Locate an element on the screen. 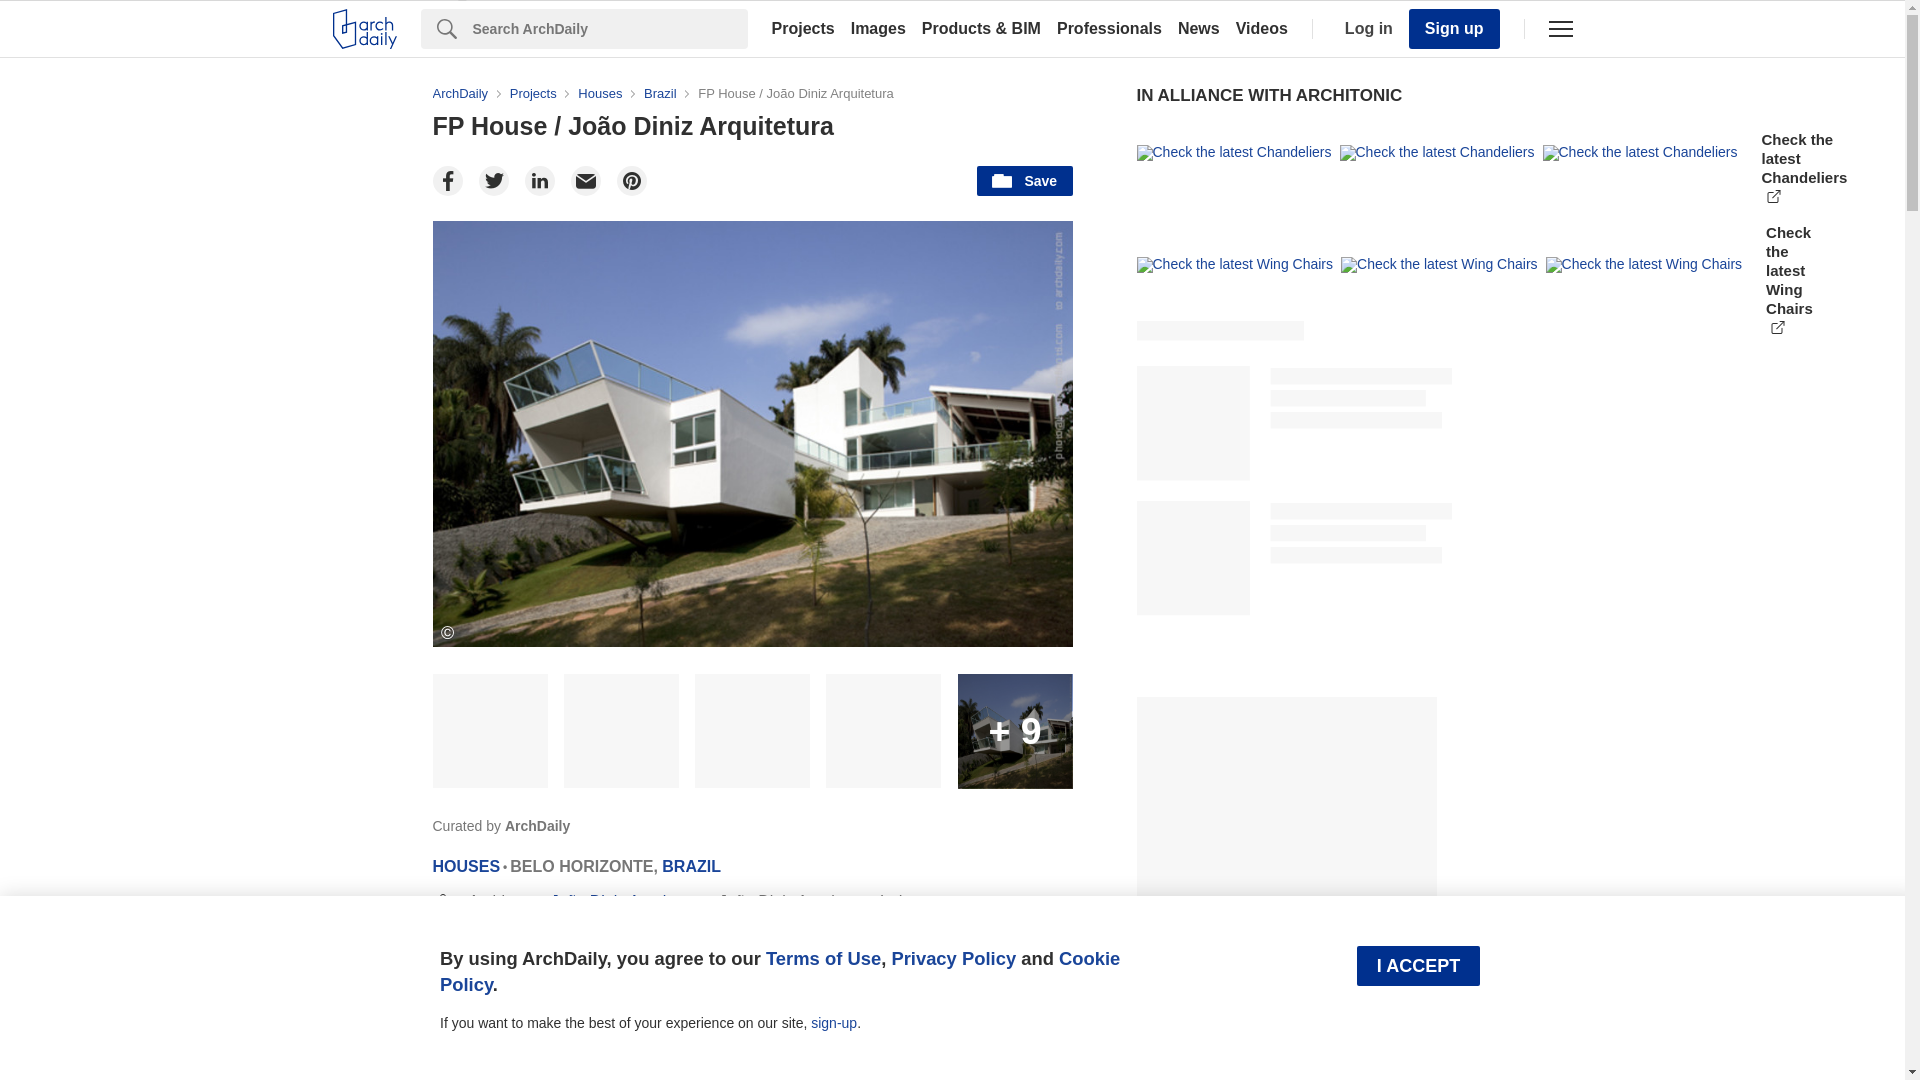  Projects is located at coordinates (803, 28).